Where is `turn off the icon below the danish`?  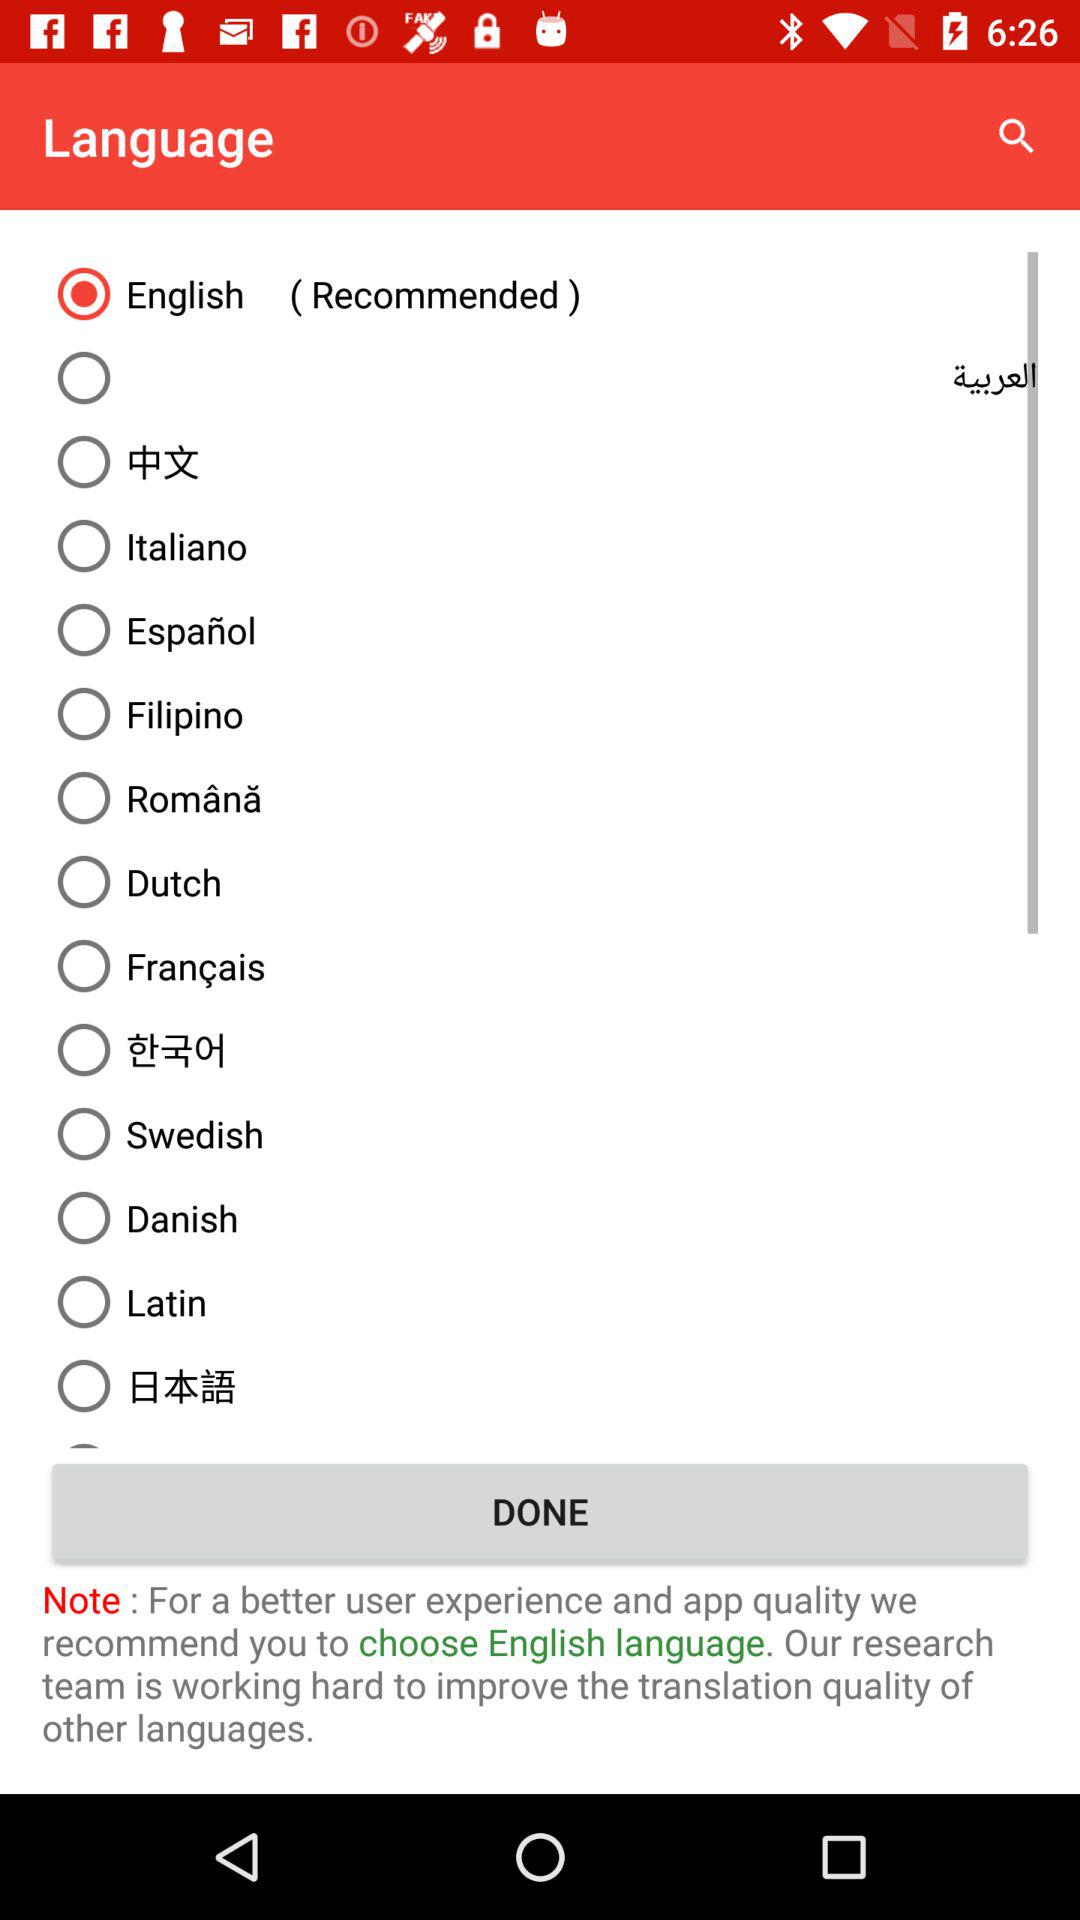
turn off the icon below the danish is located at coordinates (540, 1302).